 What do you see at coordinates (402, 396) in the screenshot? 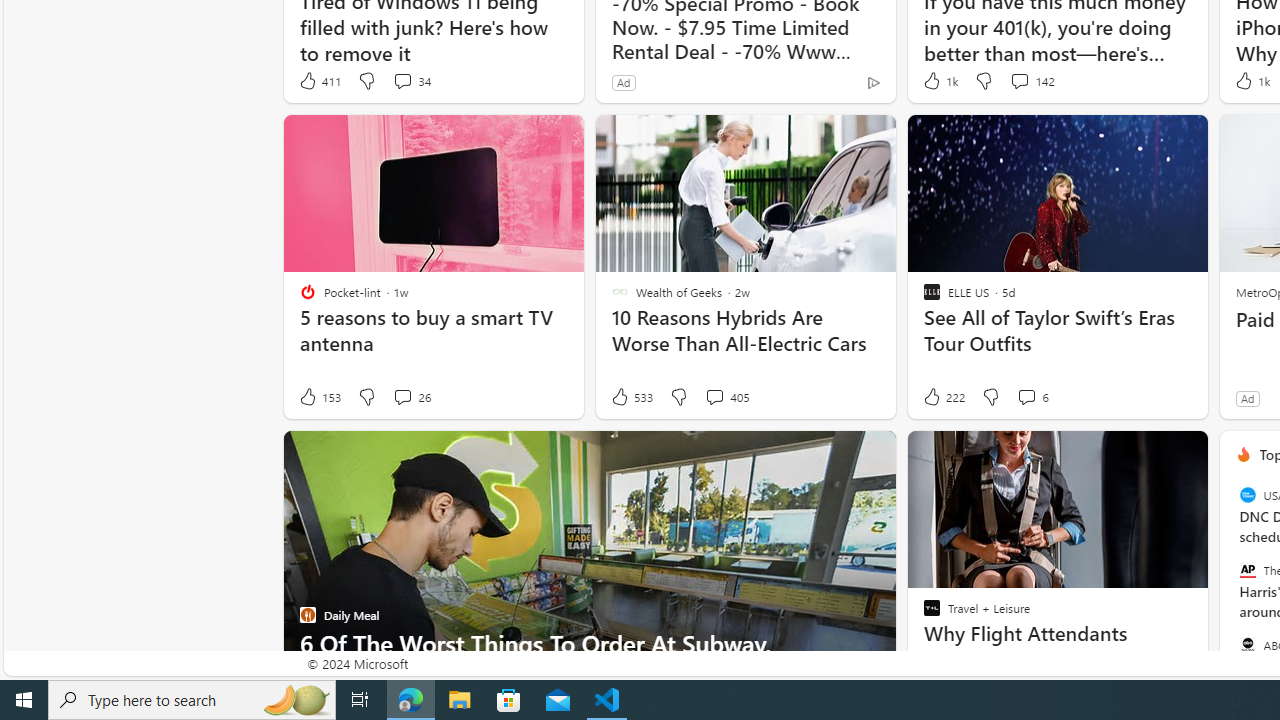
I see `View comments 26 Comment` at bounding box center [402, 396].